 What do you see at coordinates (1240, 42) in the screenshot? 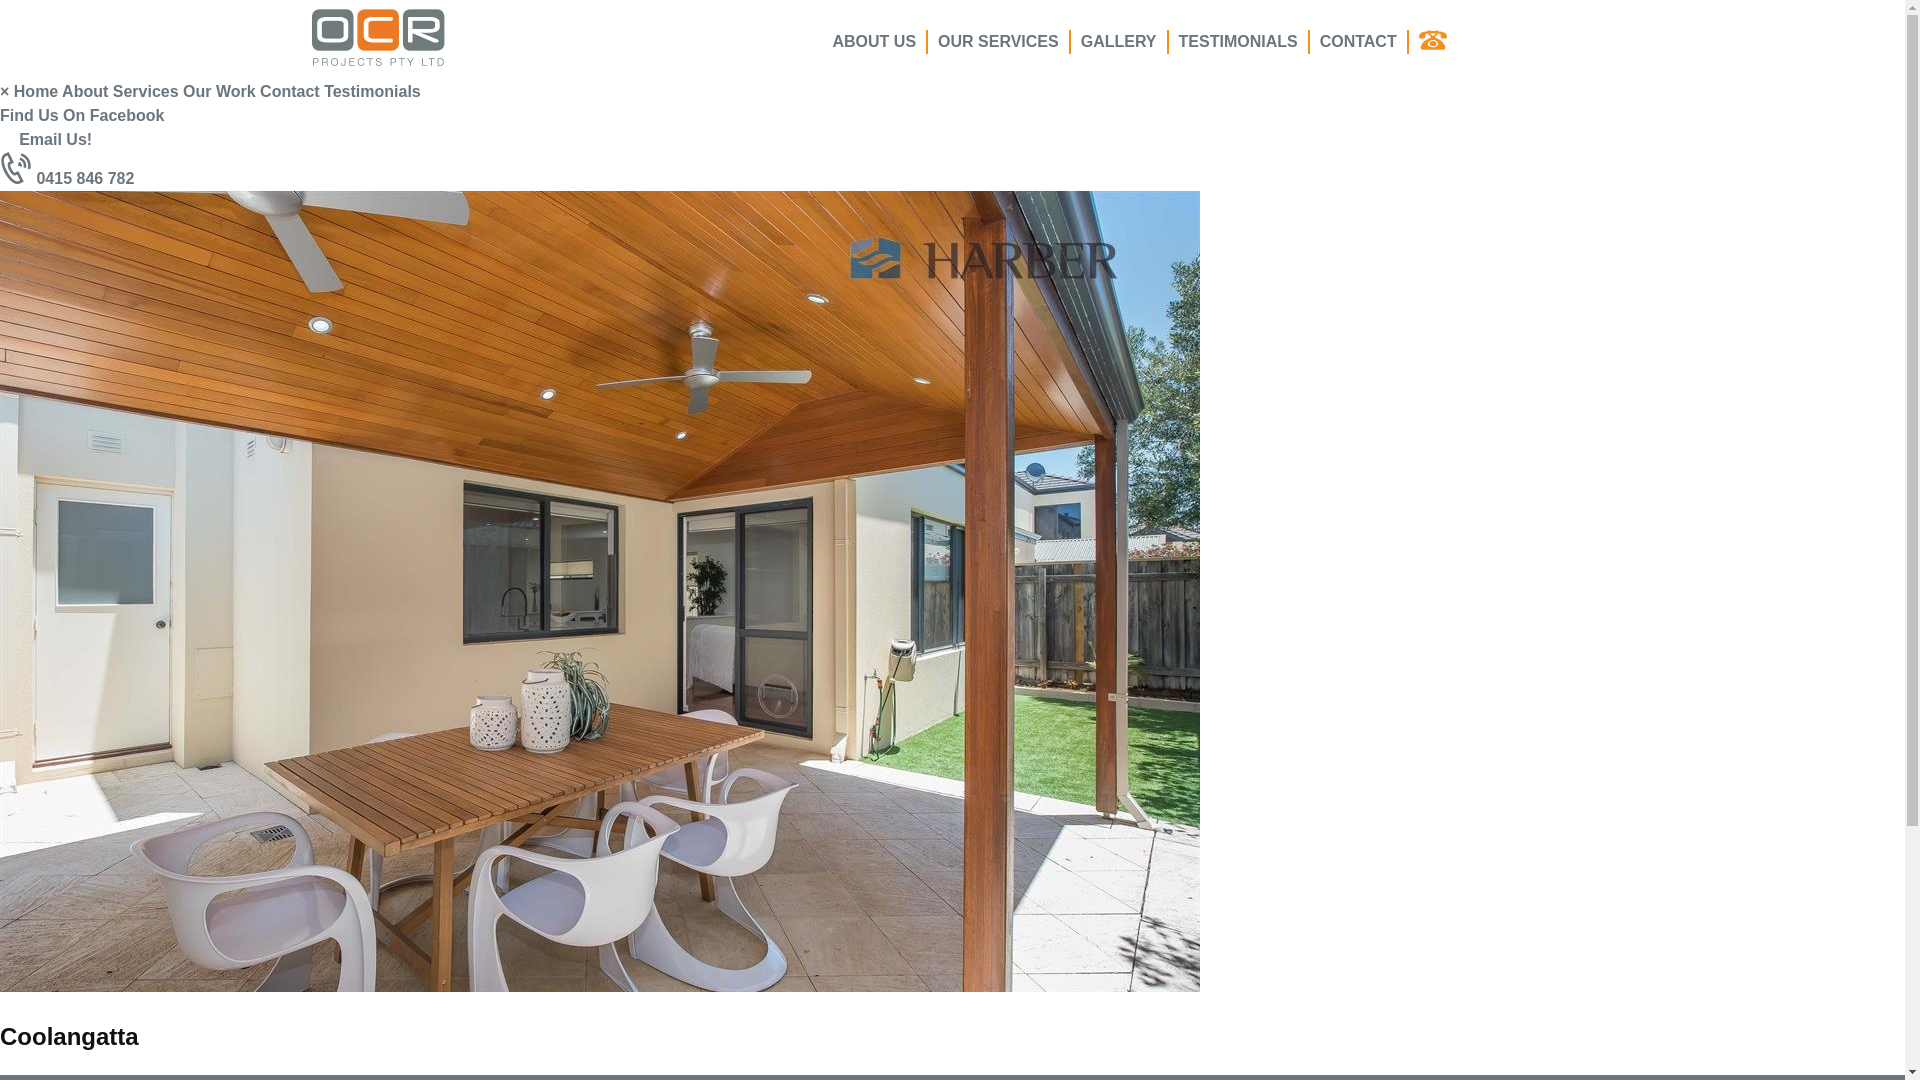
I see `TESTIMONIALS` at bounding box center [1240, 42].